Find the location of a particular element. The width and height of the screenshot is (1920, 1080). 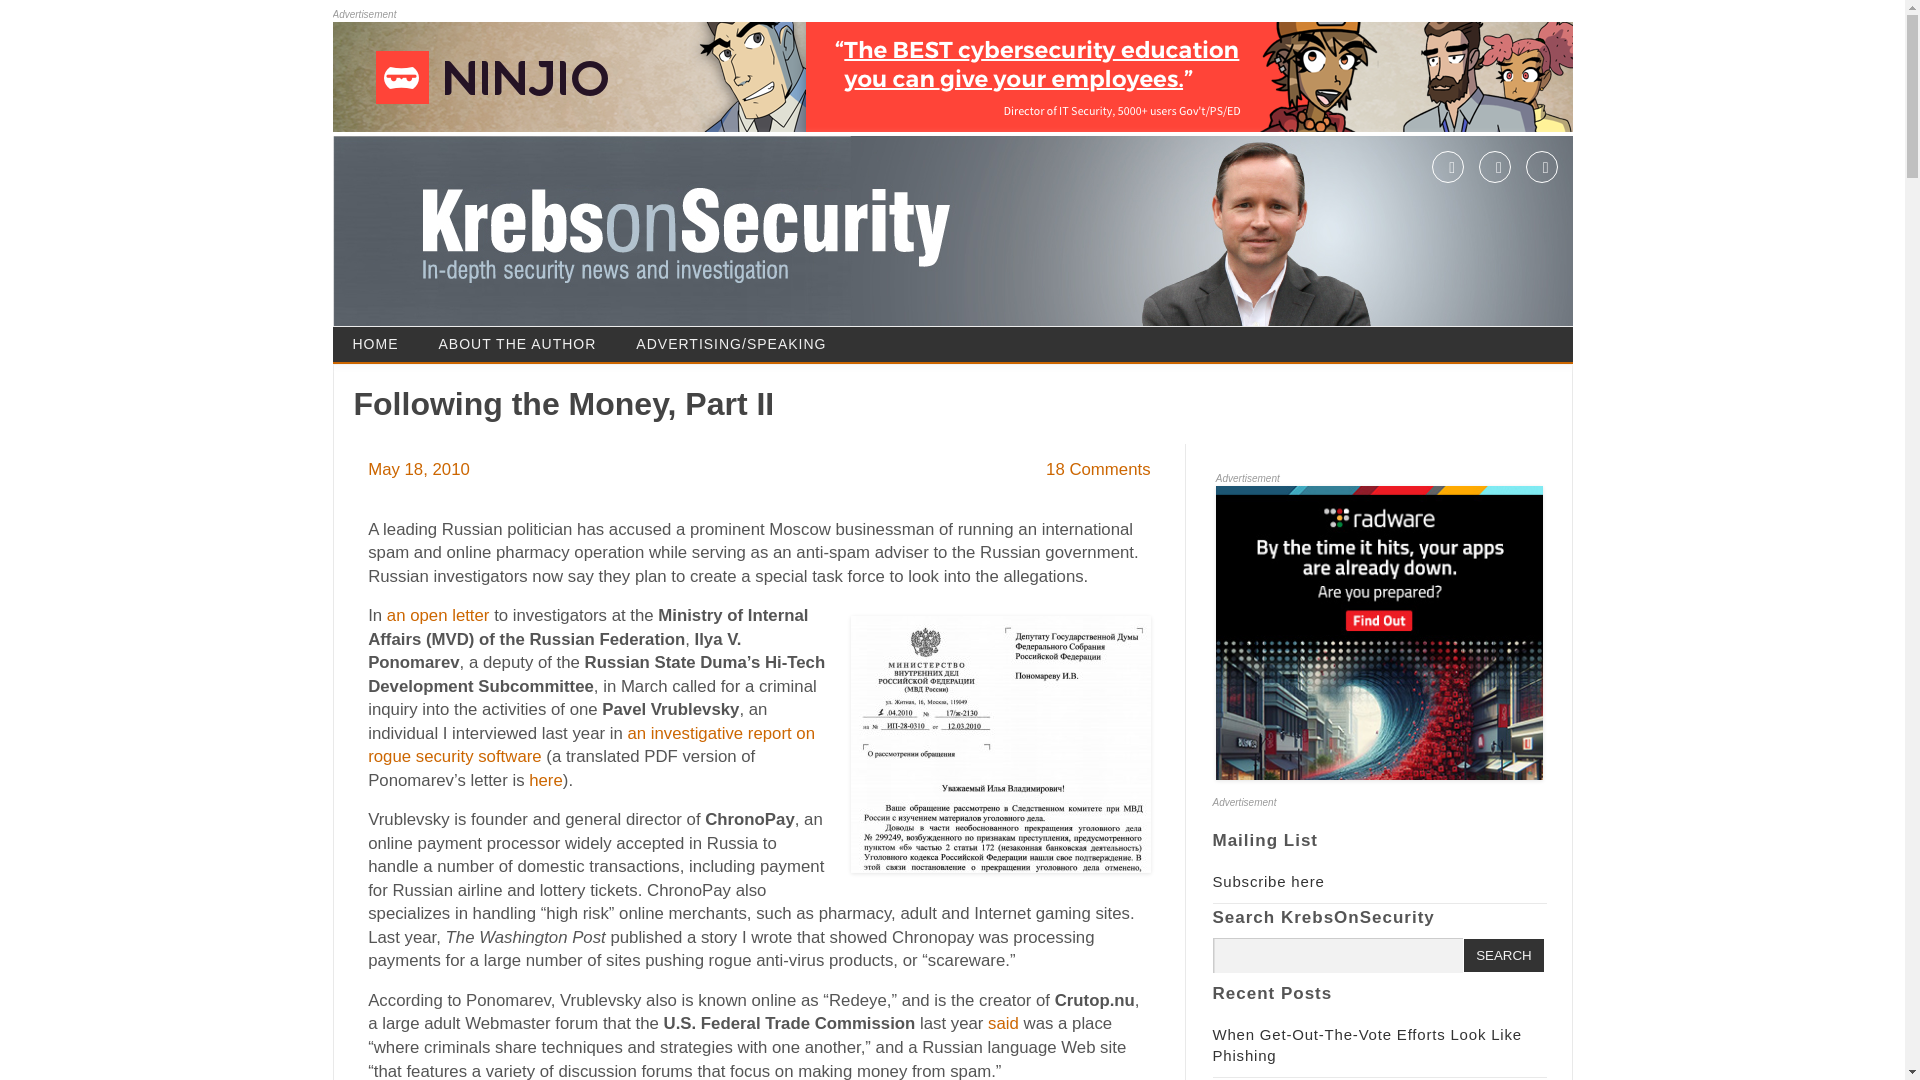

an investigative report on rogue security software is located at coordinates (591, 744).